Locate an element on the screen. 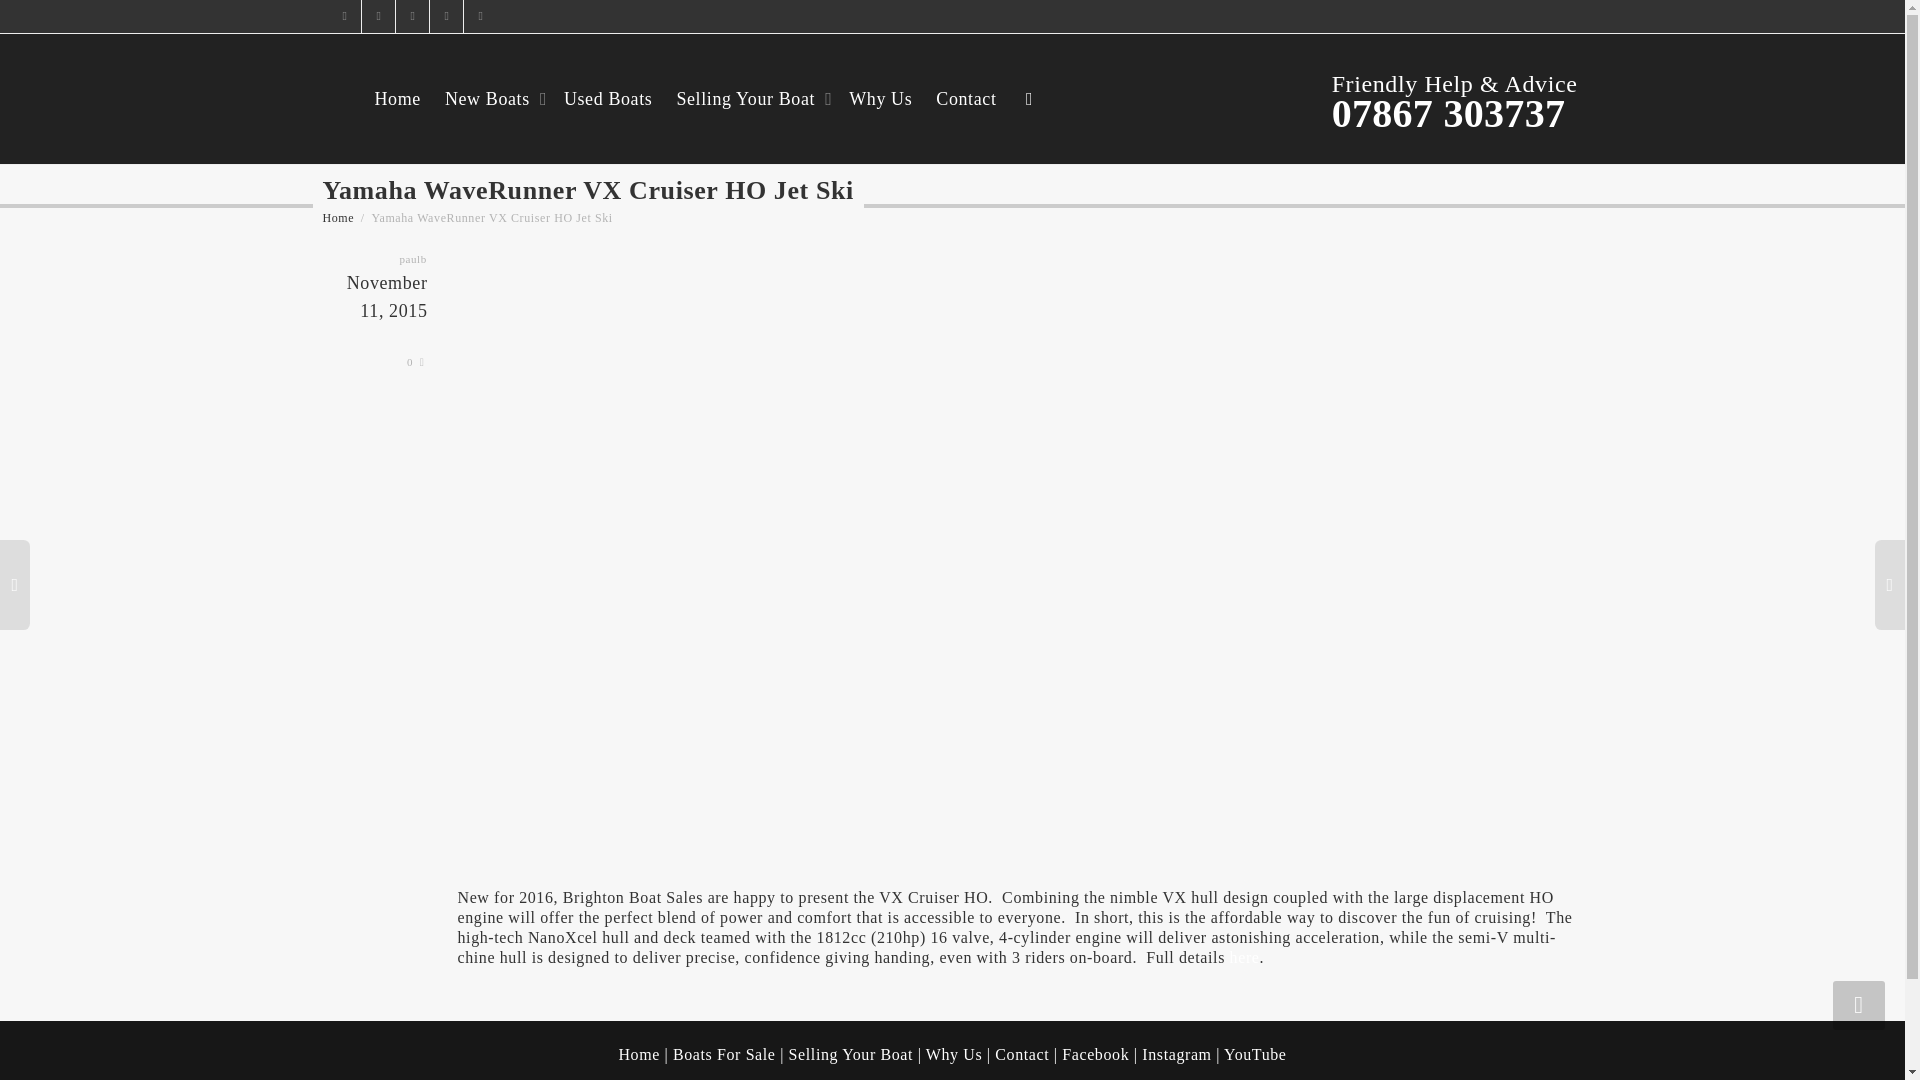 The height and width of the screenshot is (1080, 1920). View all POSTS by paulb is located at coordinates (412, 258).